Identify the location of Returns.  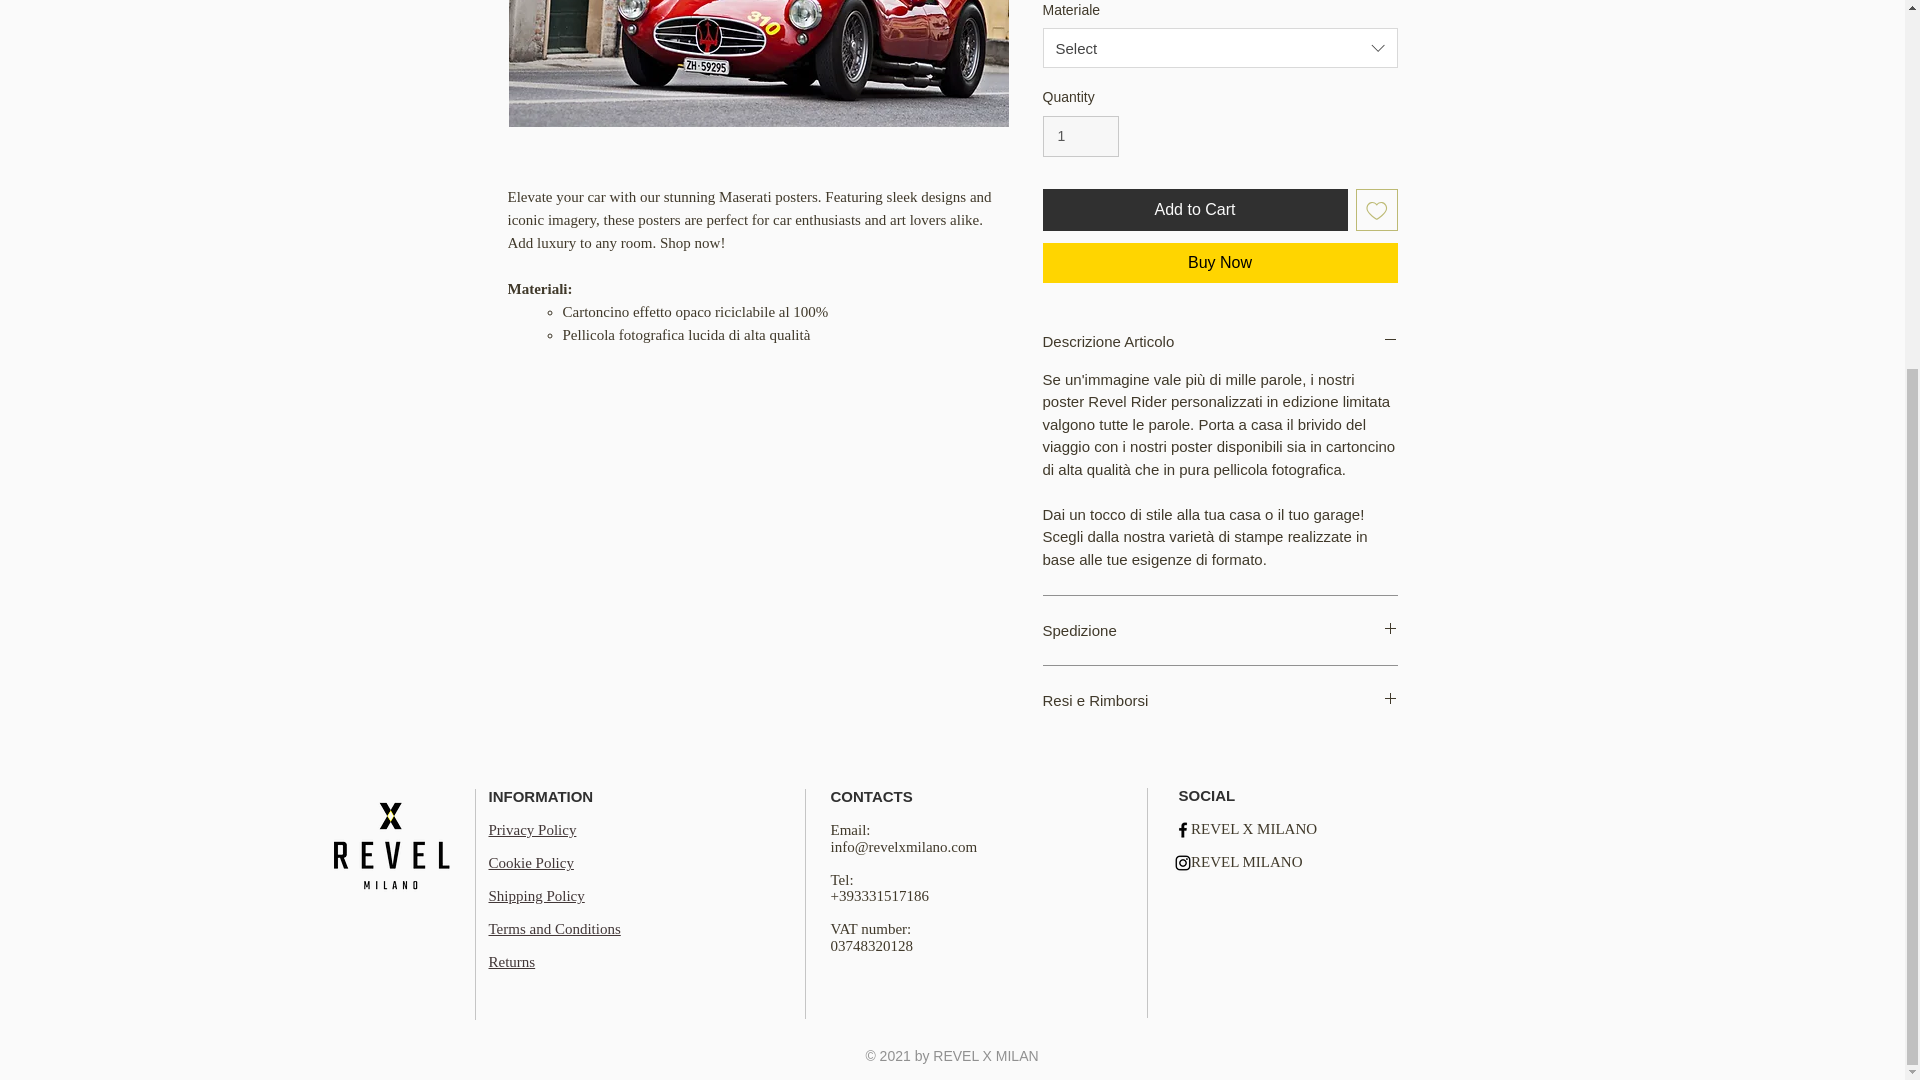
(511, 961).